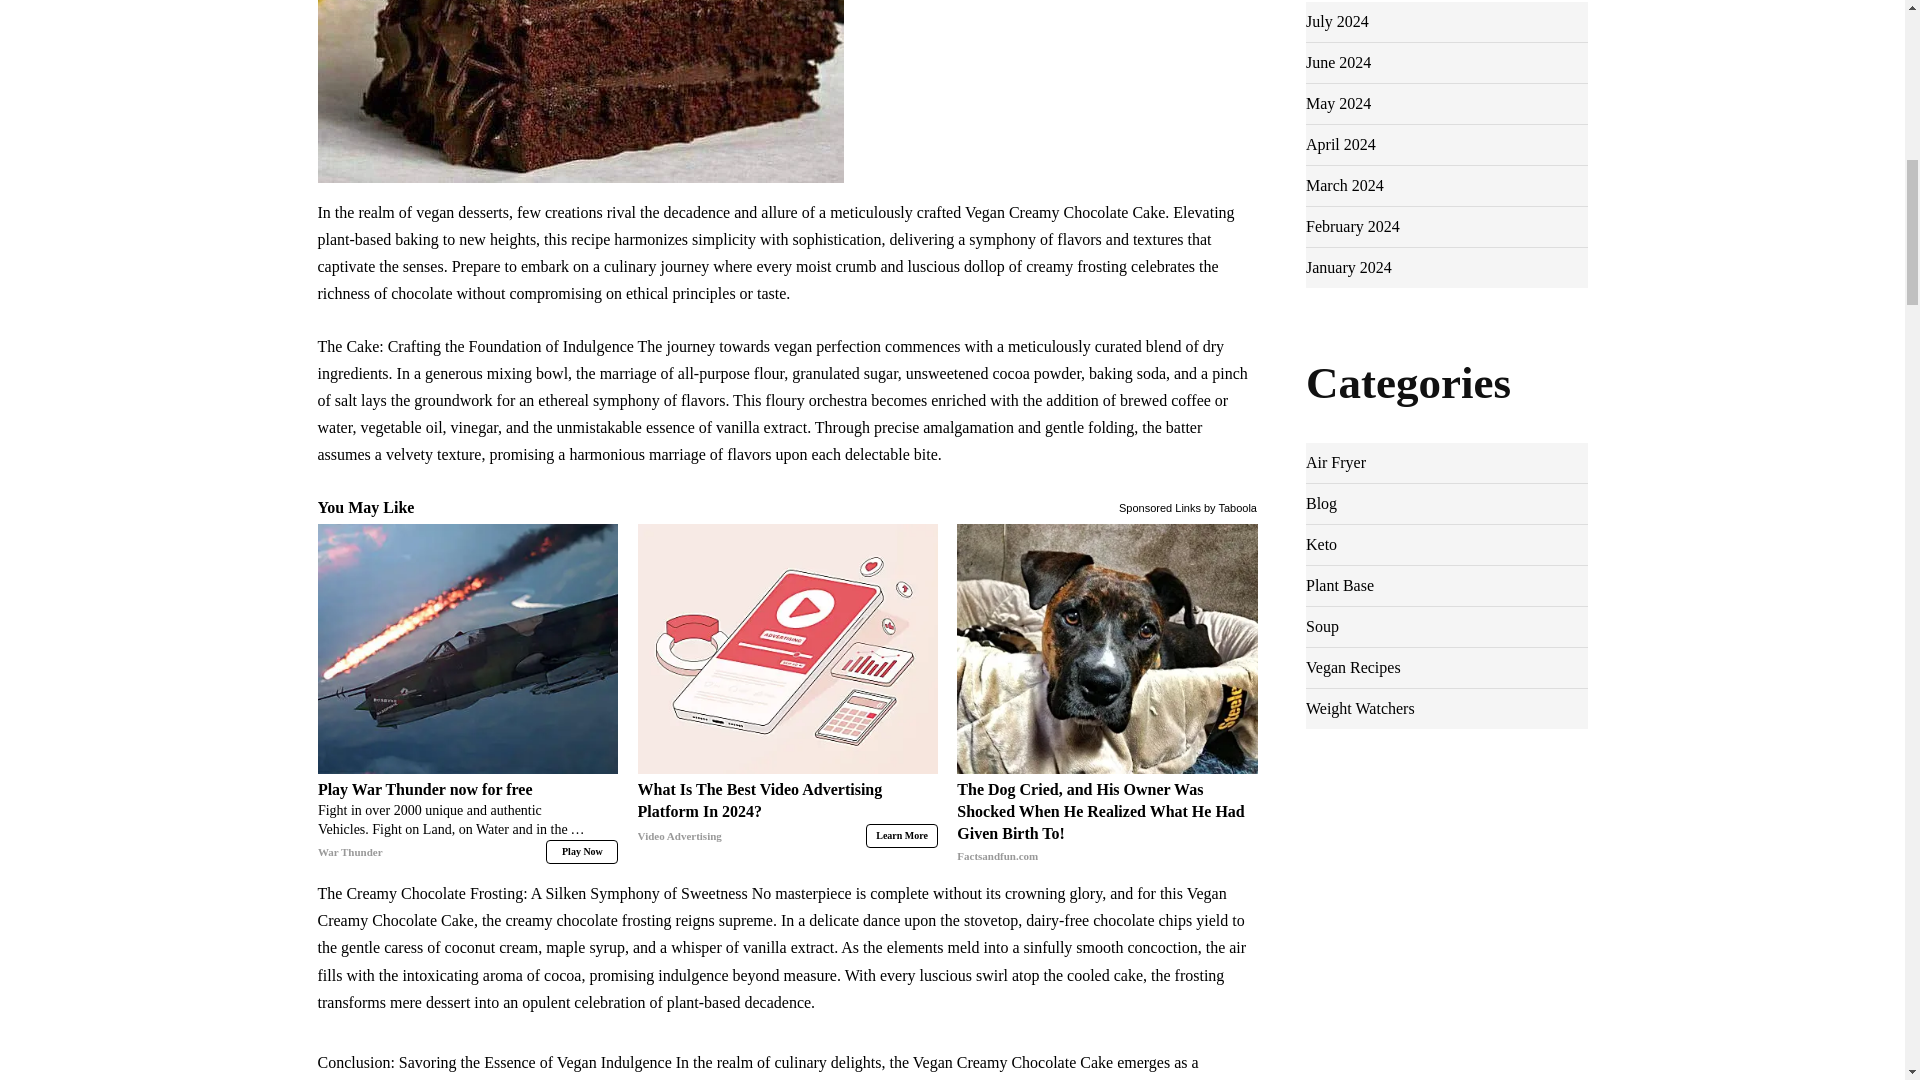 This screenshot has height=1080, width=1920. I want to click on Play War Thunder now for free, so click(468, 648).